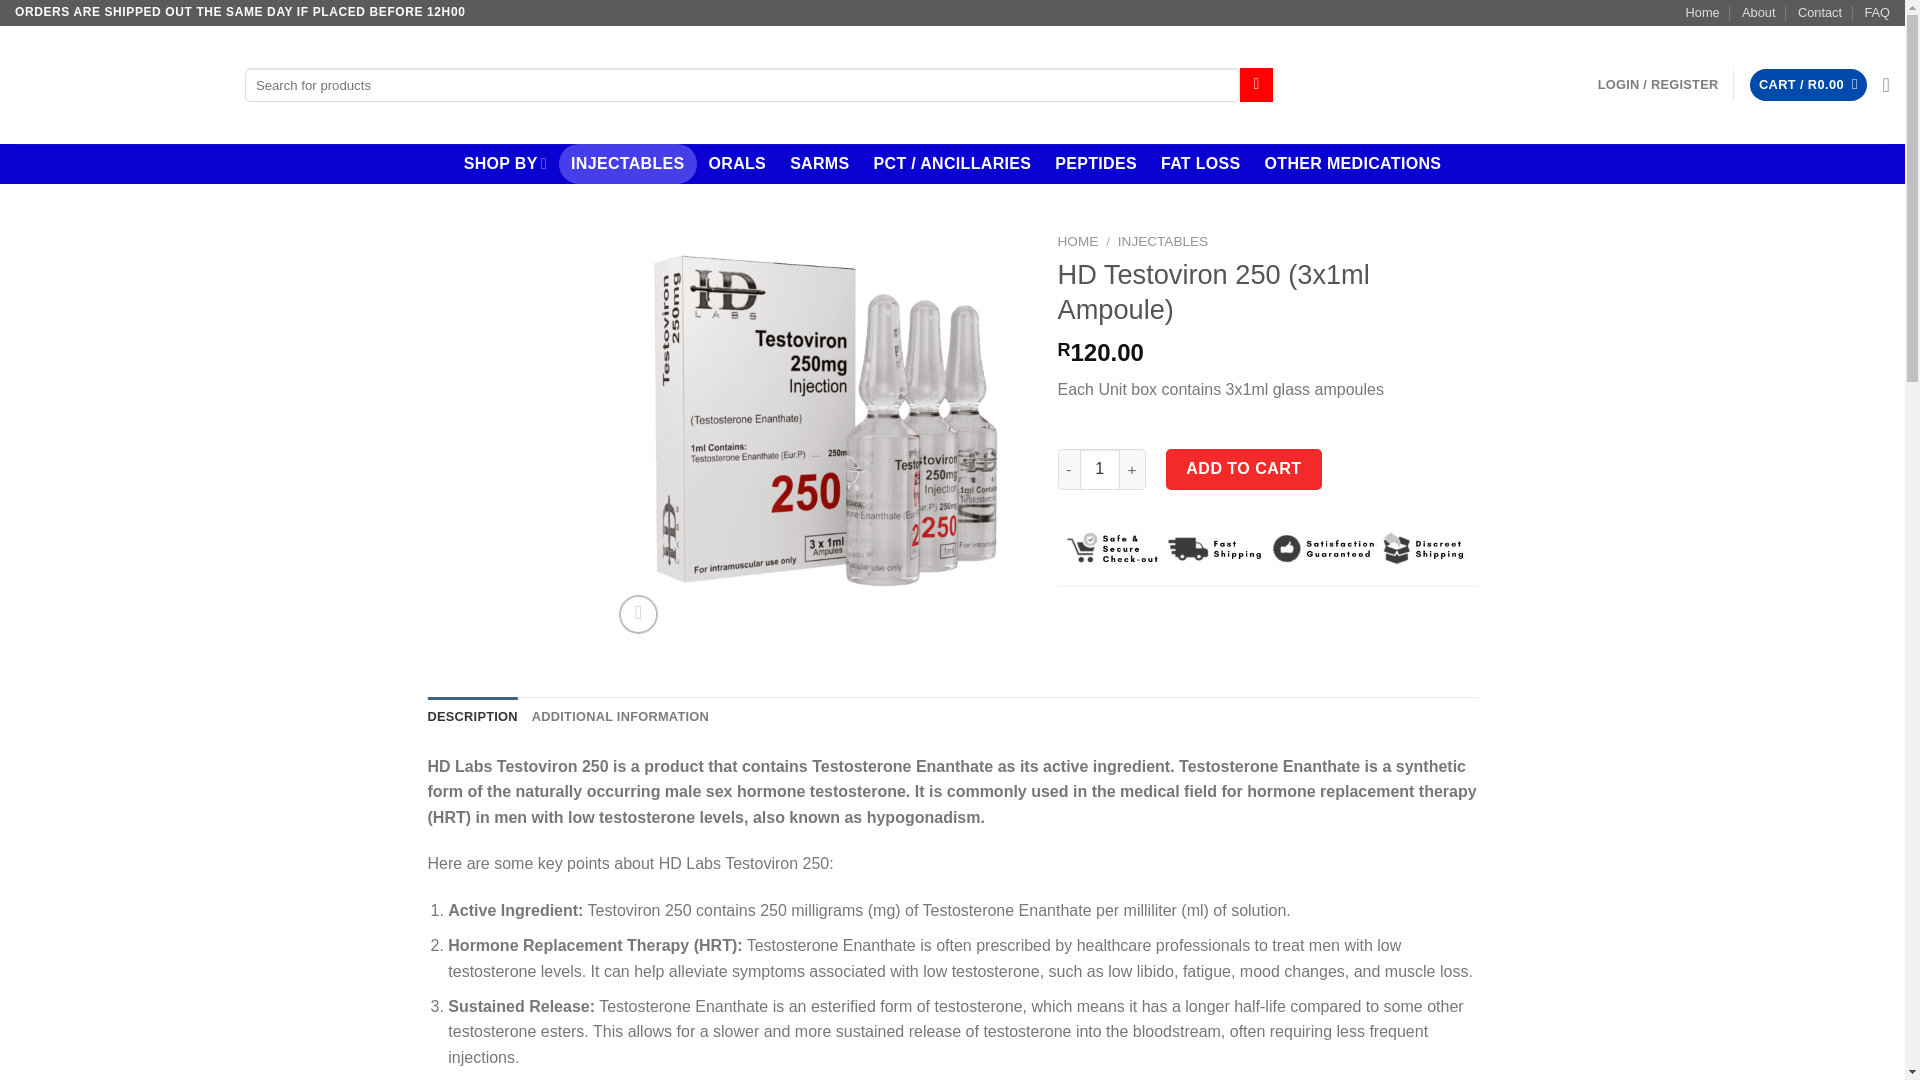 This screenshot has width=1920, height=1080. What do you see at coordinates (818, 433) in the screenshot?
I see `Testiviron Render 2` at bounding box center [818, 433].